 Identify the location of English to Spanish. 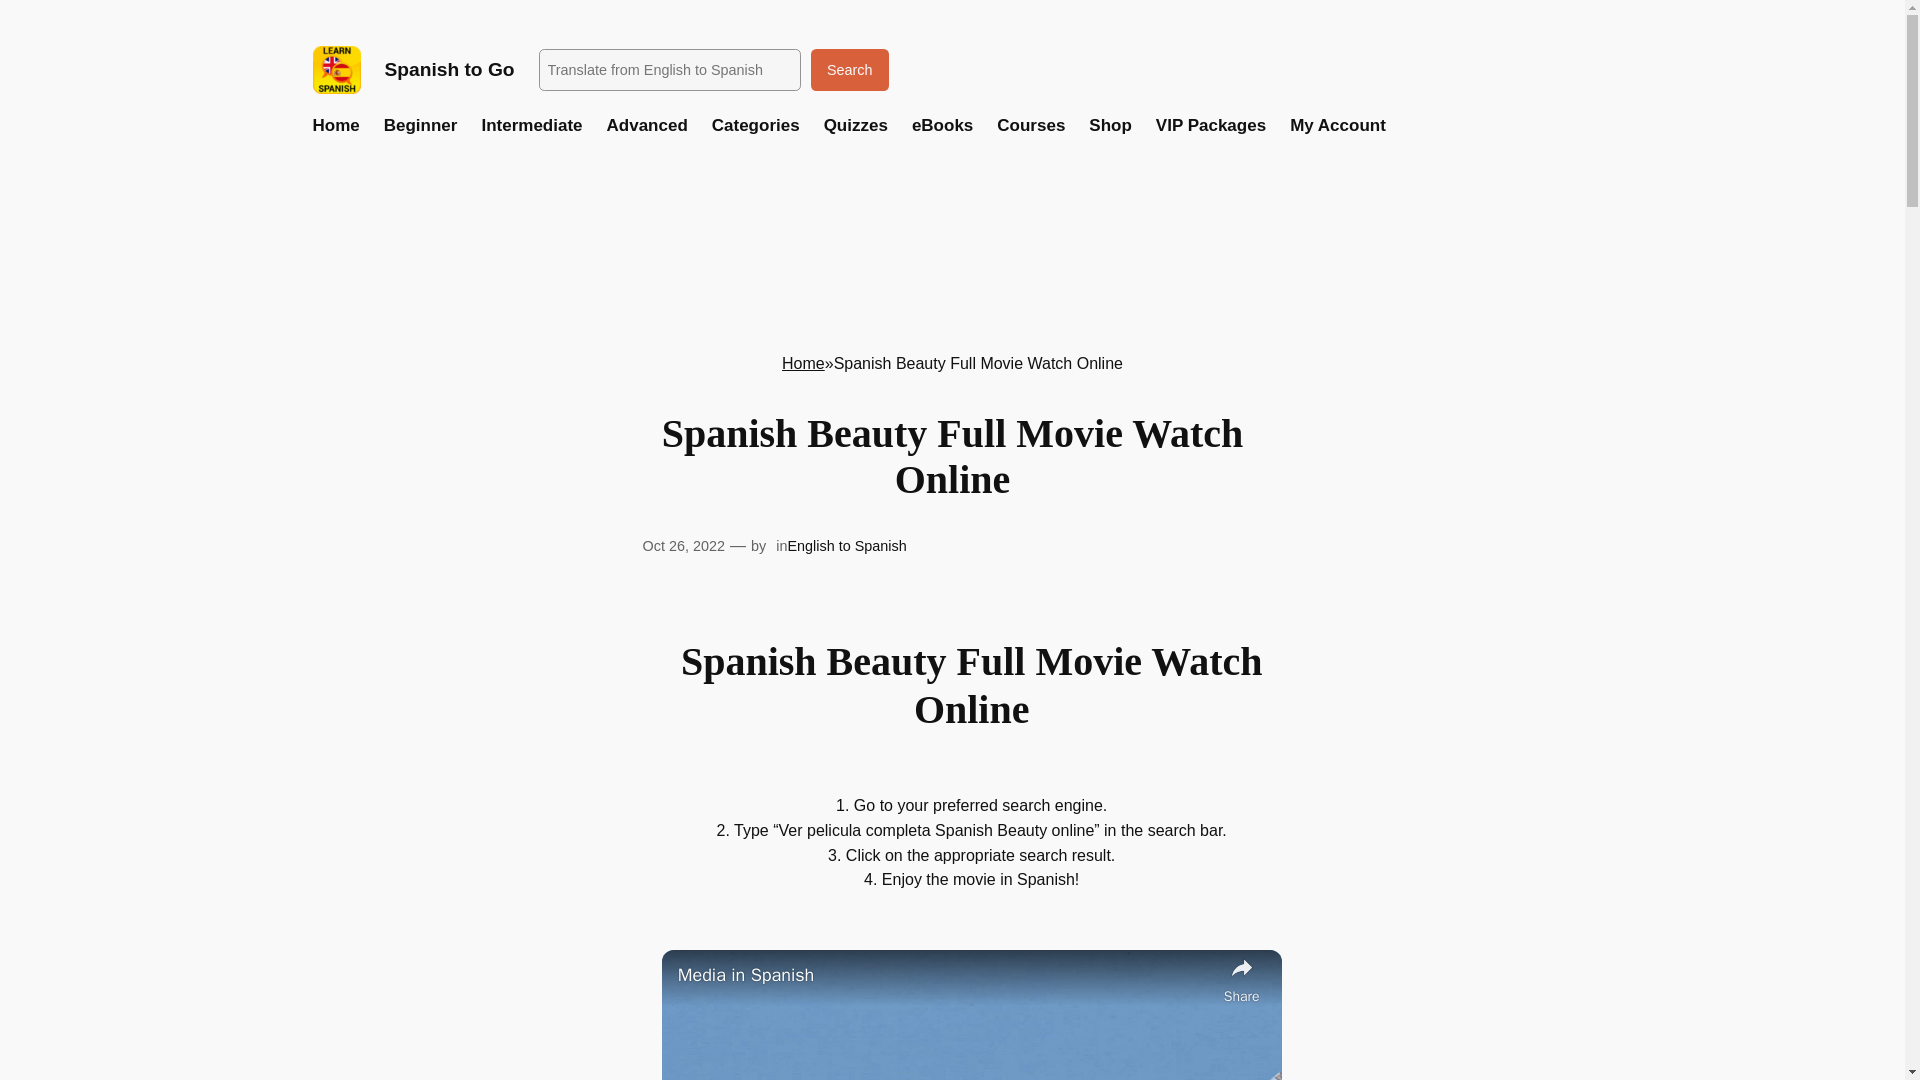
(846, 546).